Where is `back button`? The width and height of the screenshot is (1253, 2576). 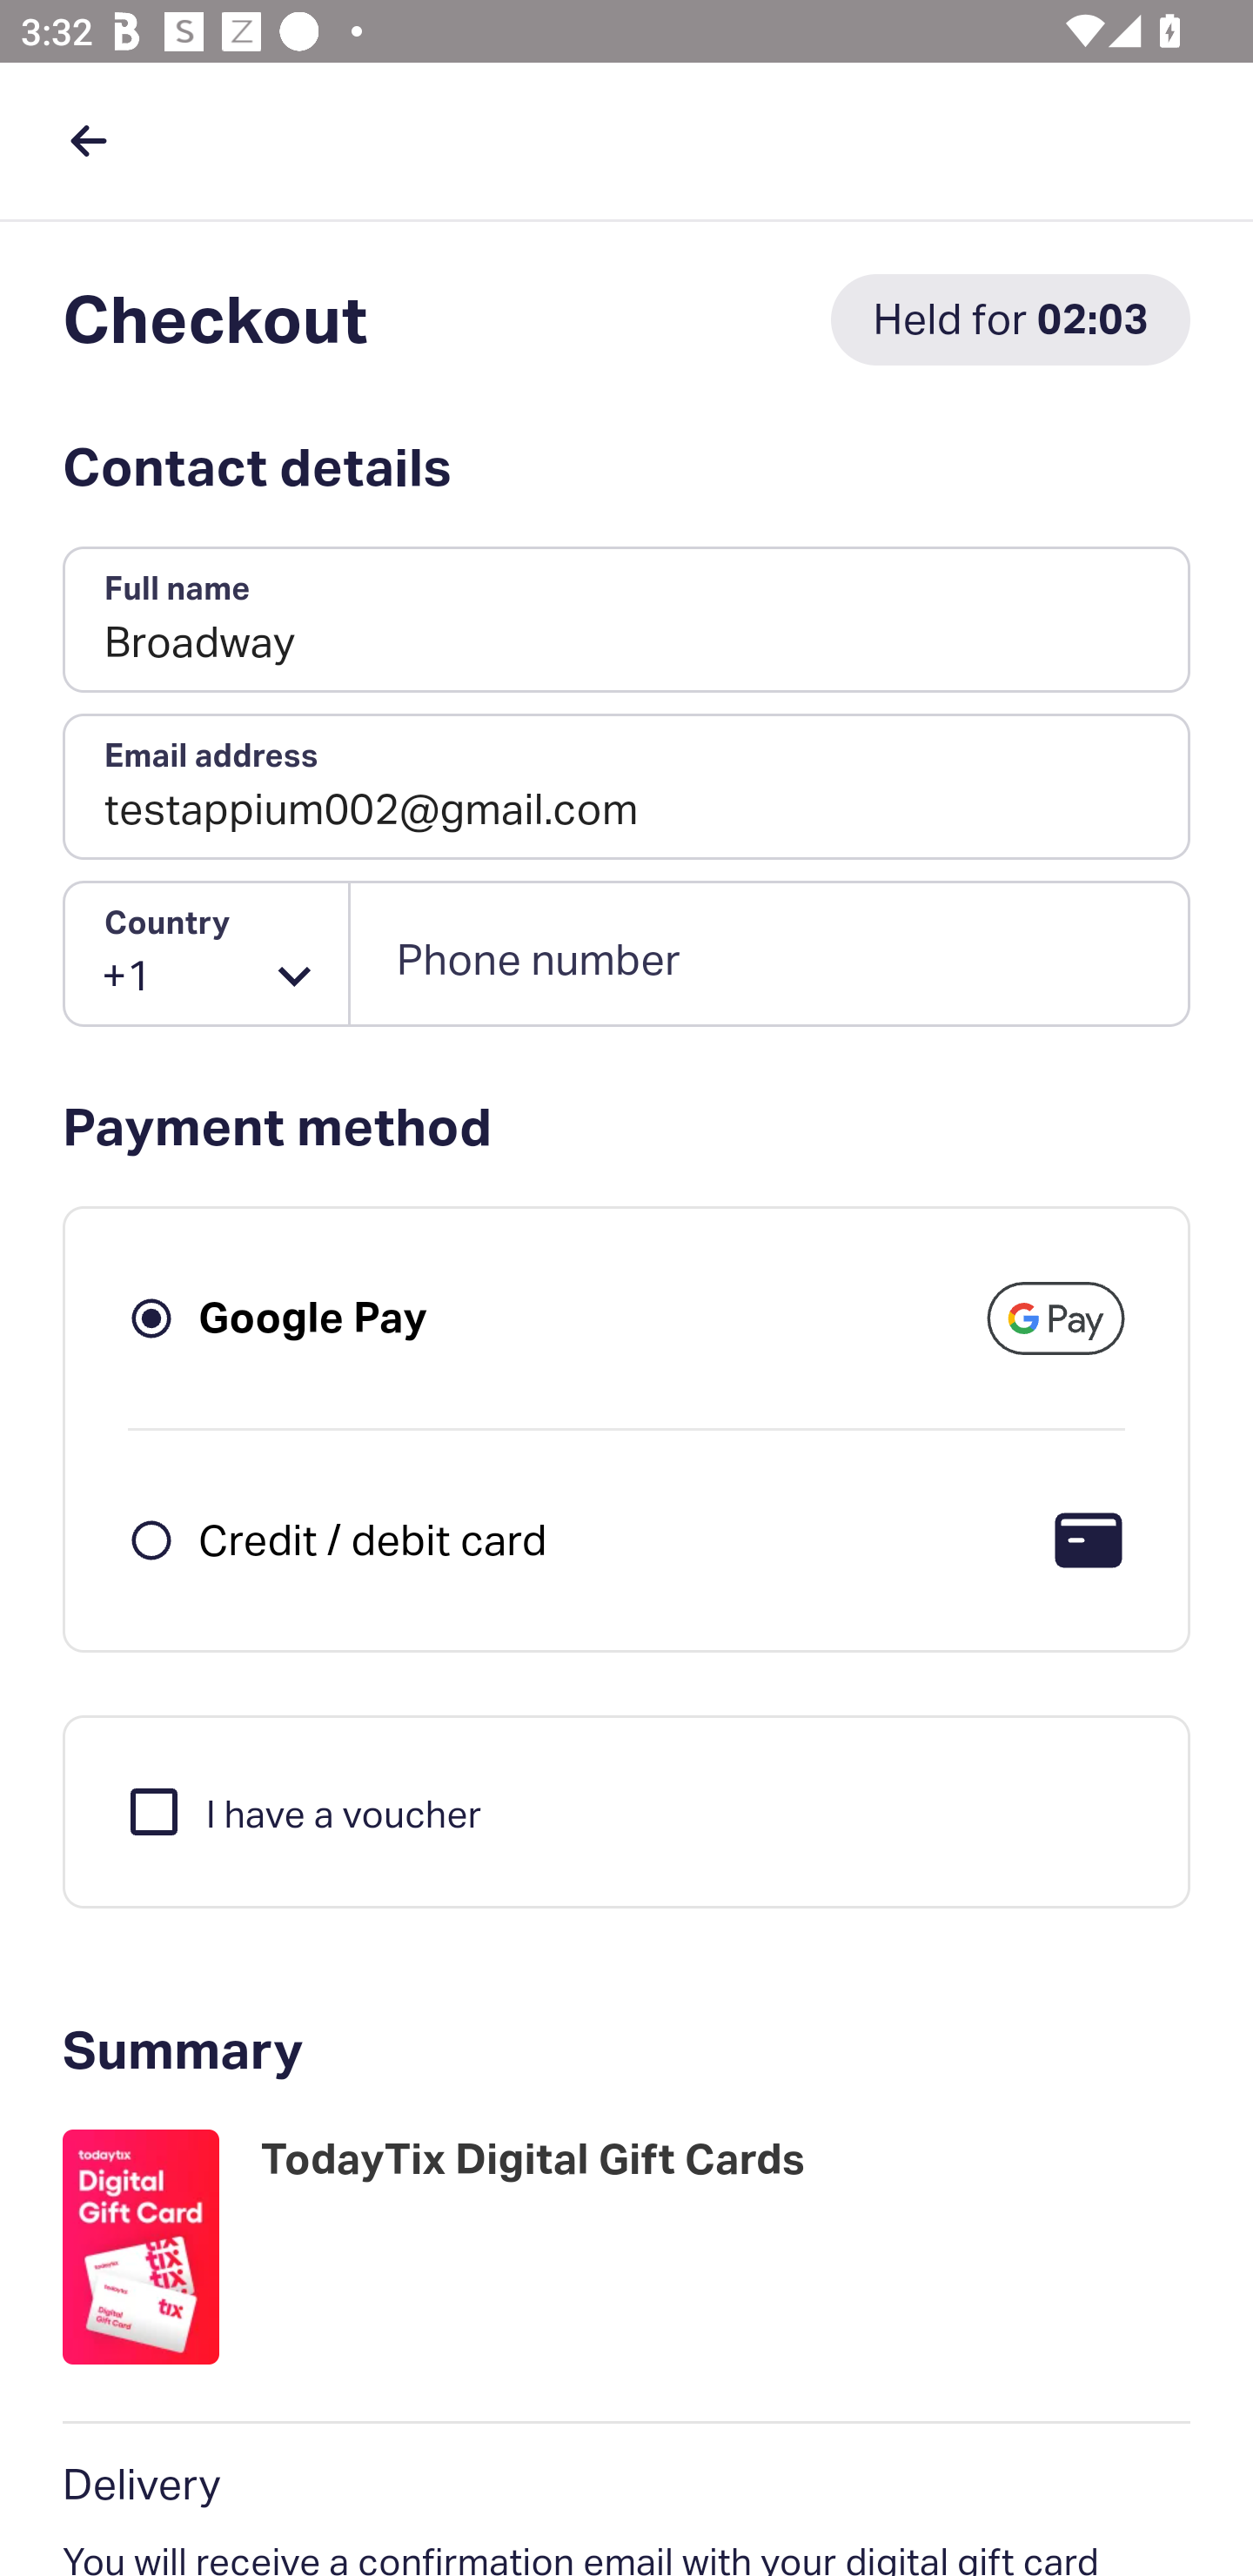 back button is located at coordinates (88, 140).